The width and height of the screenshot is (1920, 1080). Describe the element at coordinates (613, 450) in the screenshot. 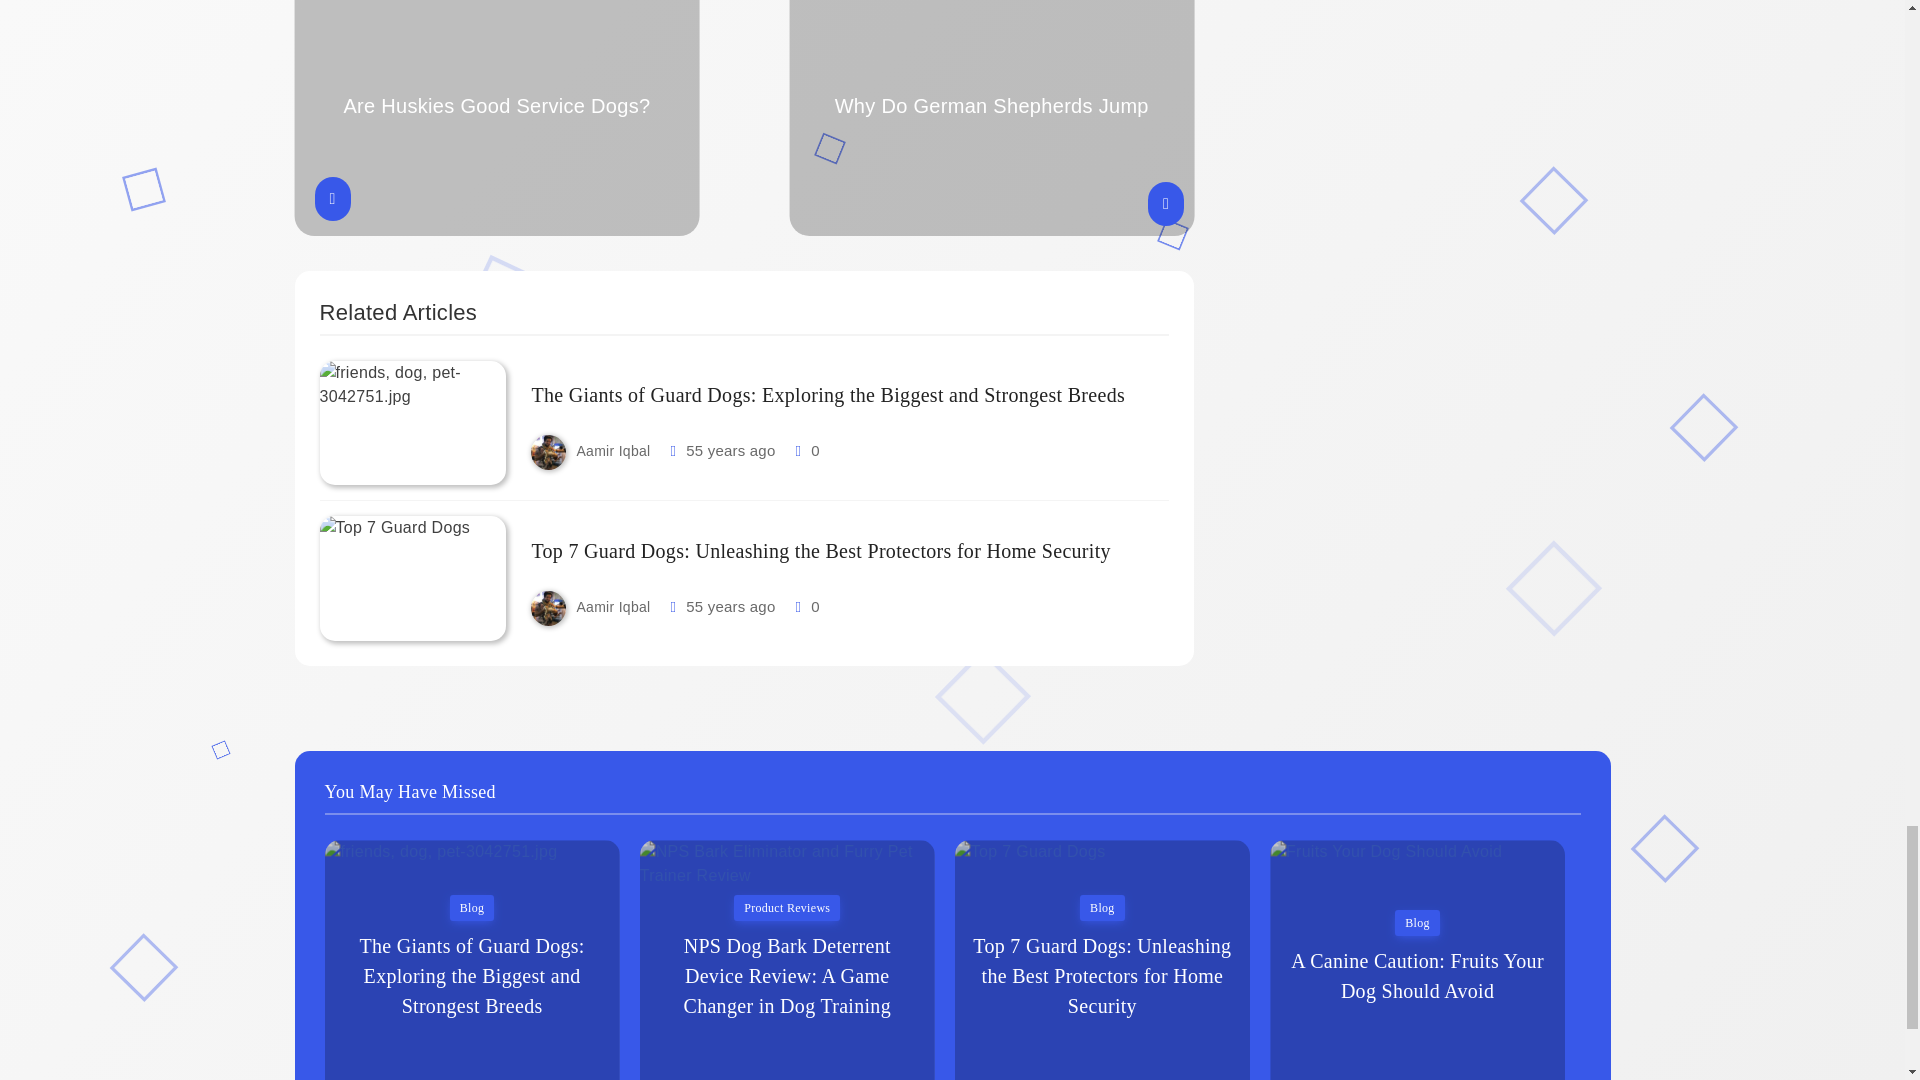

I see `Aamir Iqbal` at that location.